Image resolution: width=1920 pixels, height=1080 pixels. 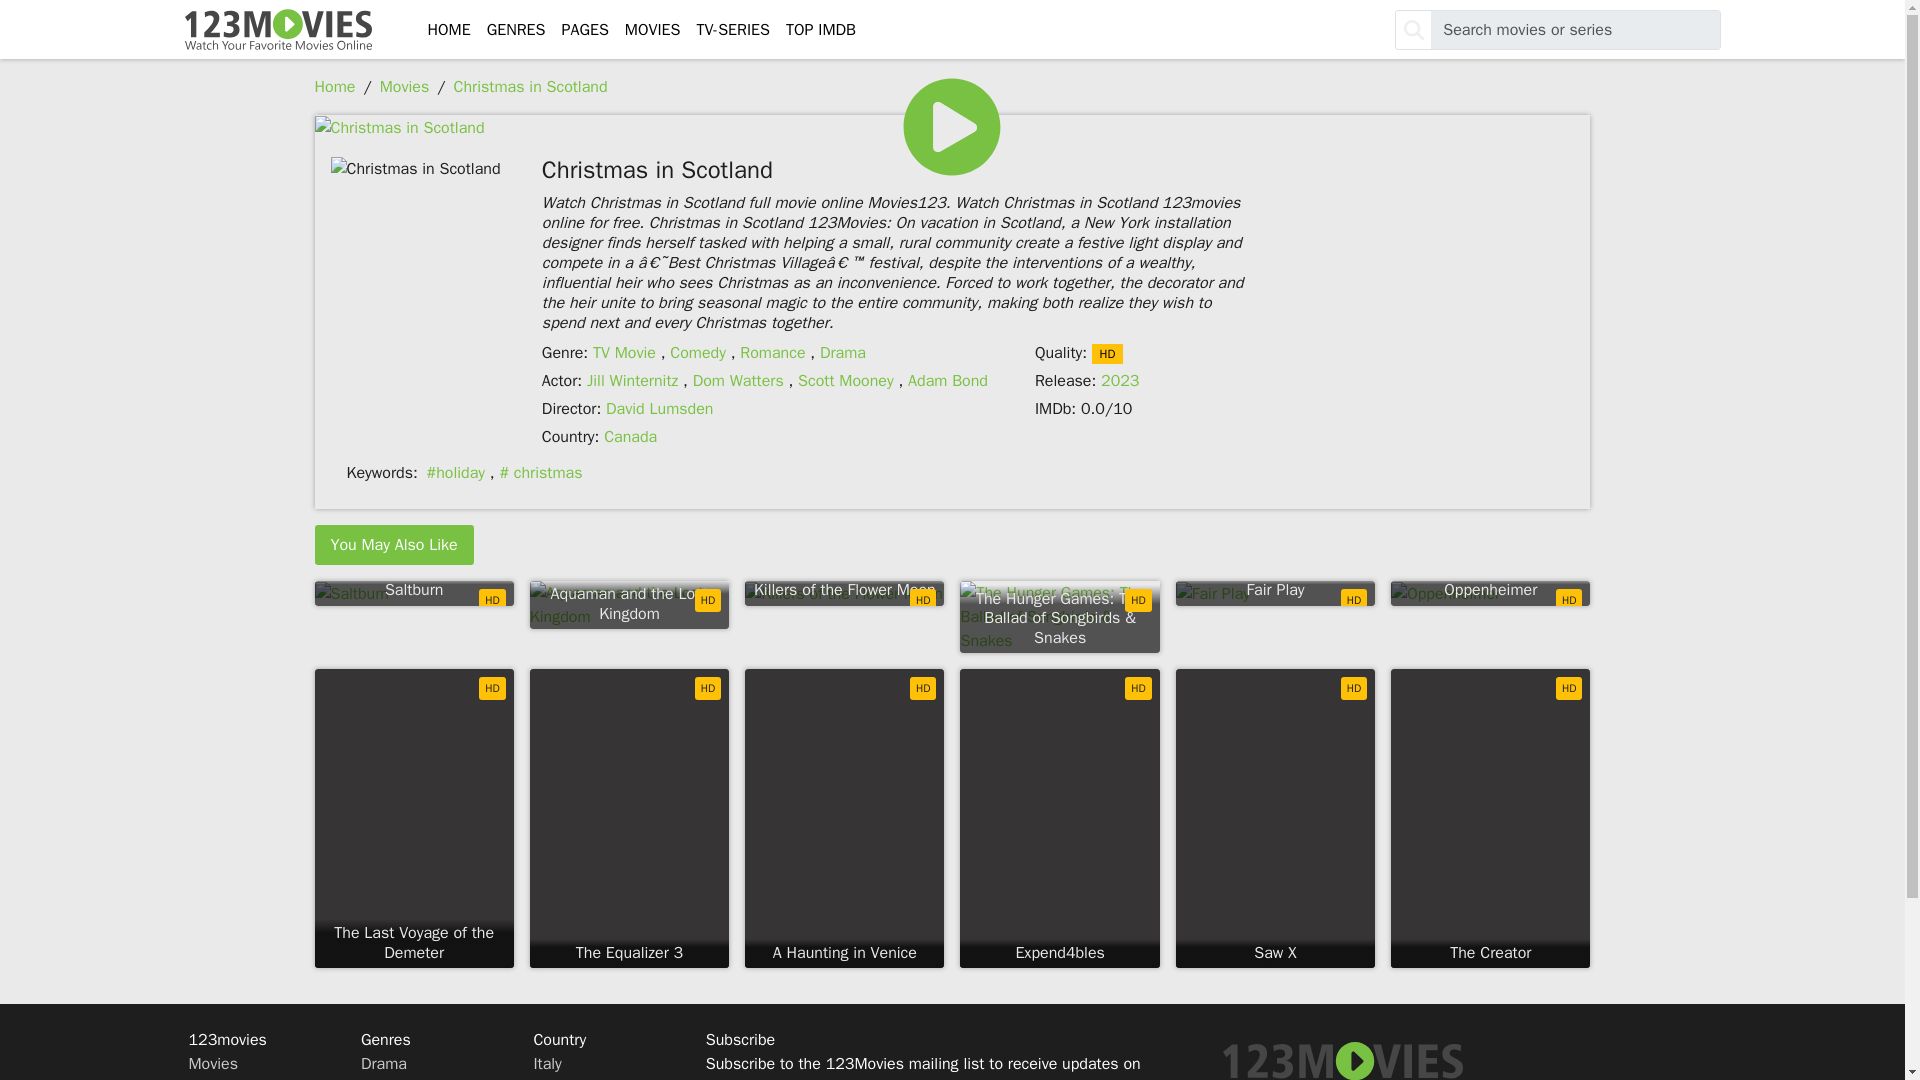 What do you see at coordinates (334, 86) in the screenshot?
I see `Home` at bounding box center [334, 86].